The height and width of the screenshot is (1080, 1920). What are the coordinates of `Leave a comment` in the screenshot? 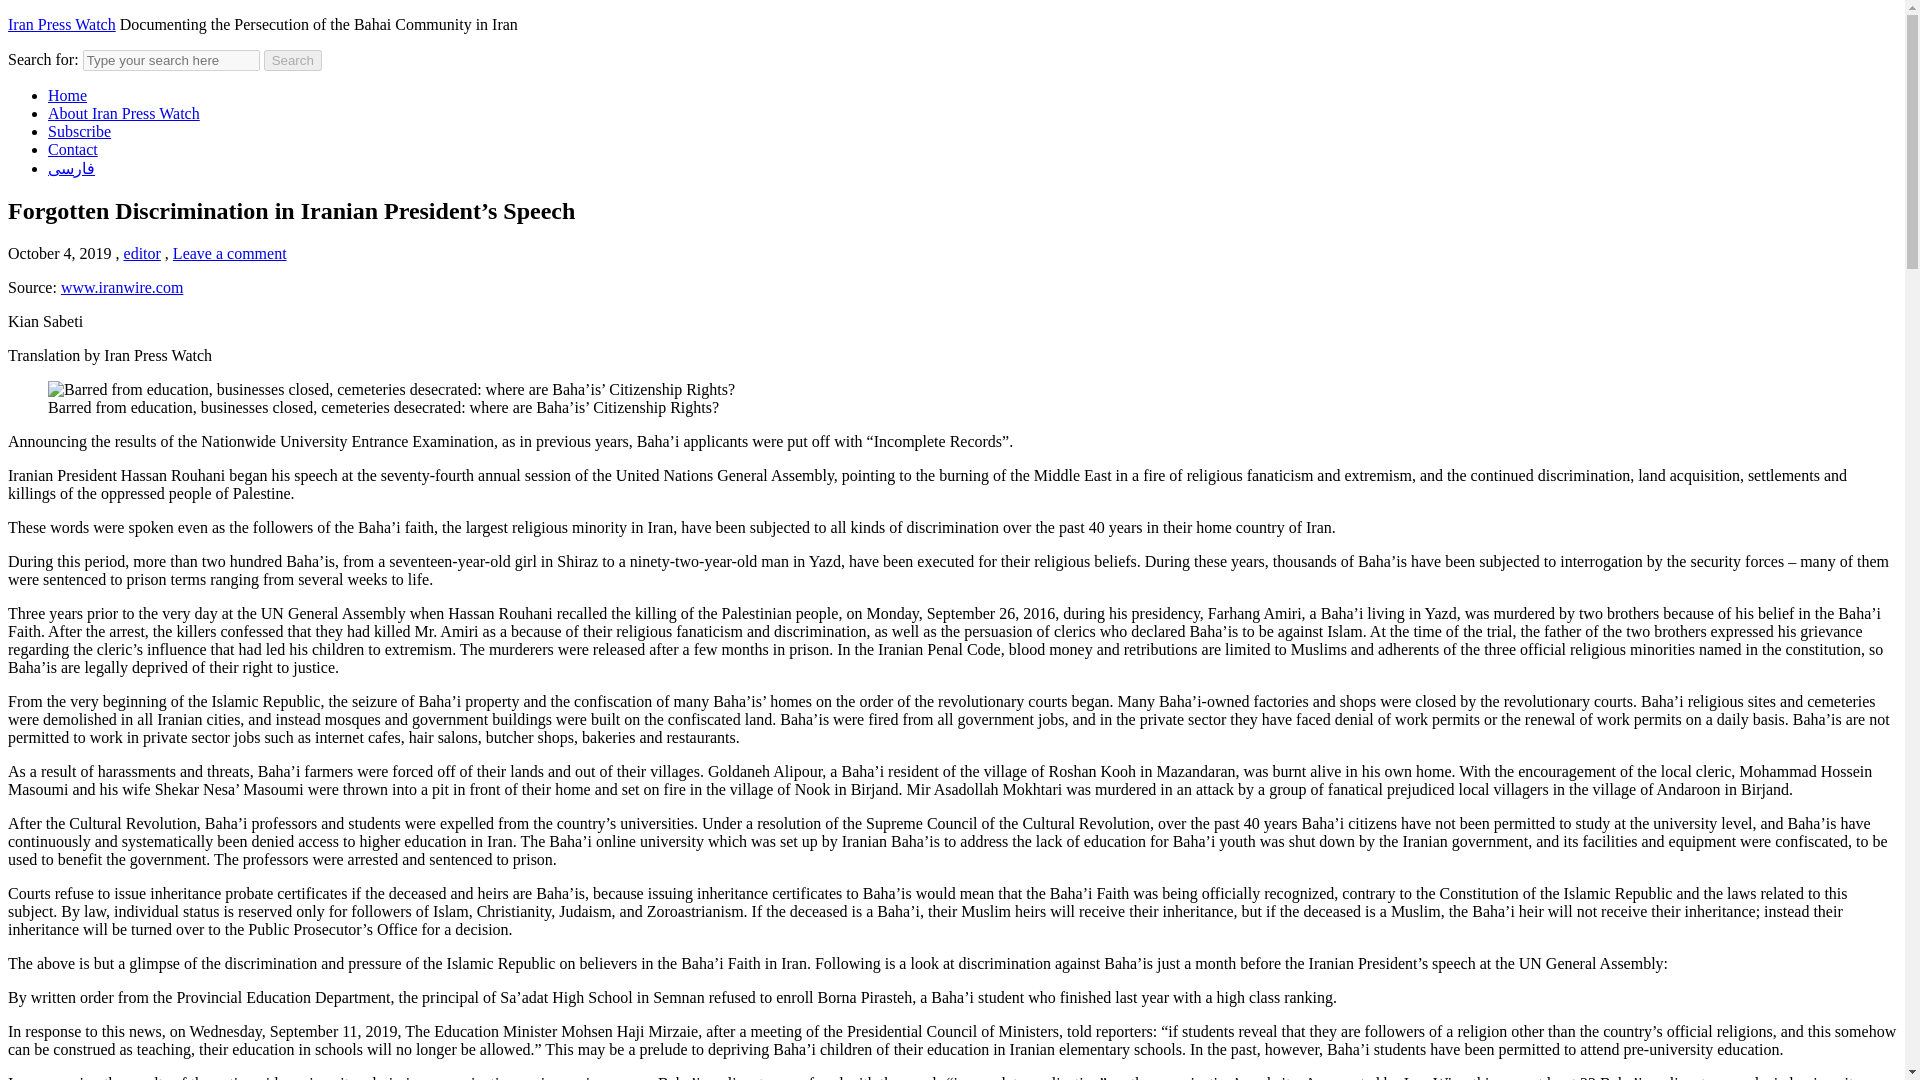 It's located at (229, 254).